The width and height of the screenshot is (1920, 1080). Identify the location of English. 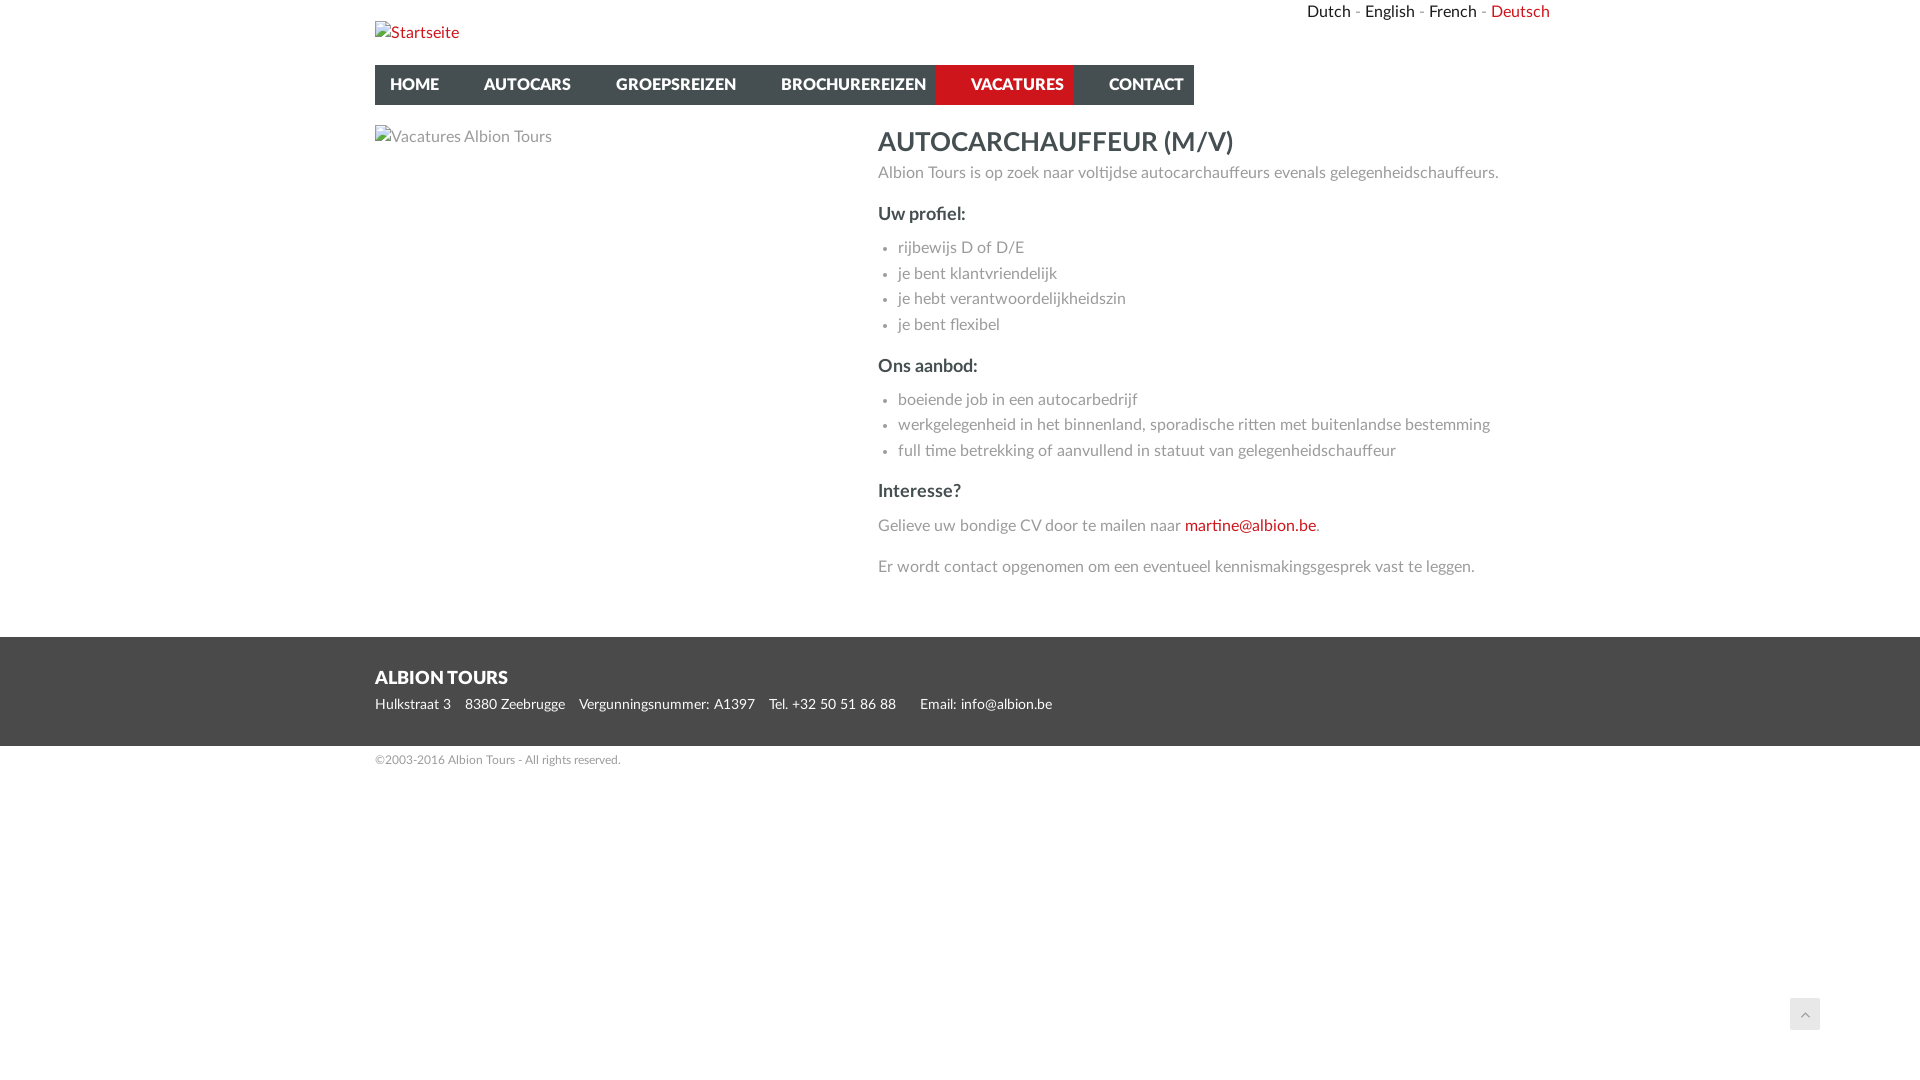
(1390, 12).